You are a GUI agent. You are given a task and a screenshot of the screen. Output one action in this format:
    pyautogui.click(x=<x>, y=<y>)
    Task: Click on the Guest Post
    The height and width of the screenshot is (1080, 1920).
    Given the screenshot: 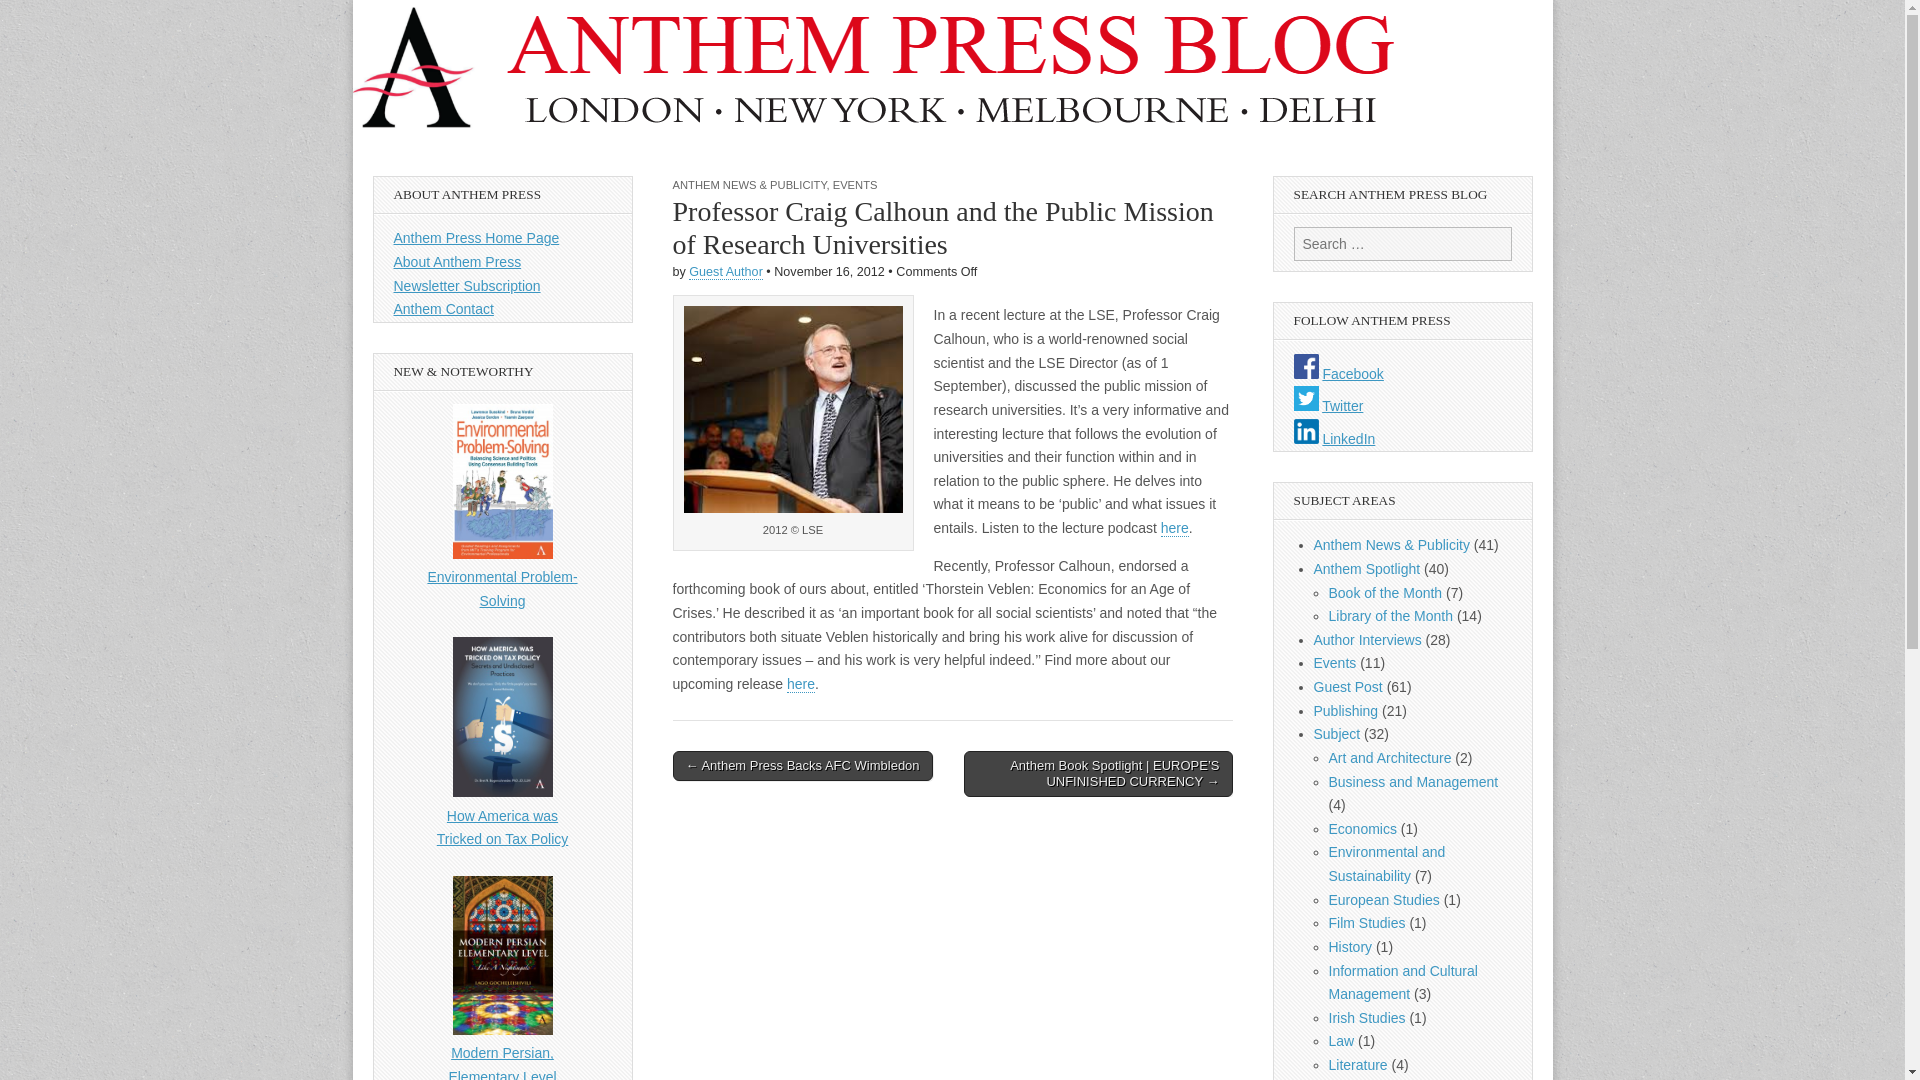 What is the action you would take?
    pyautogui.click(x=1348, y=687)
    